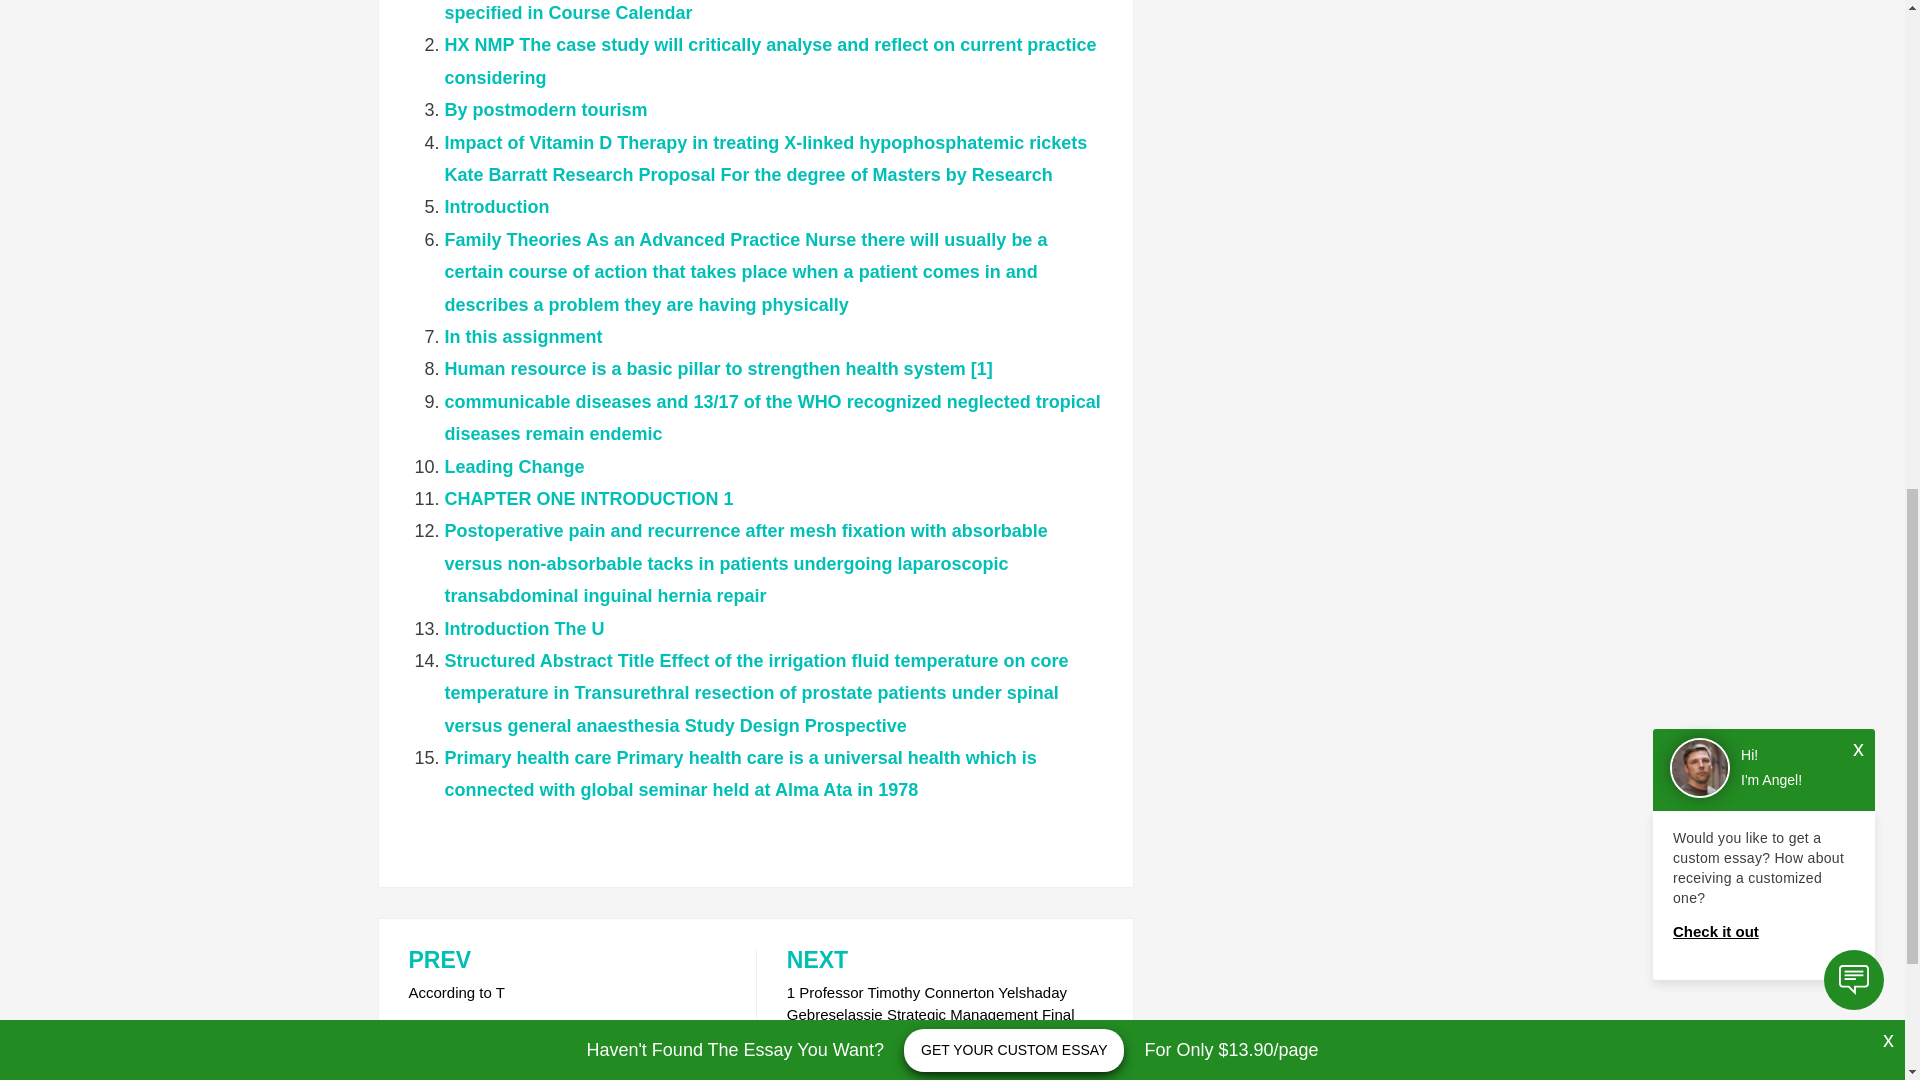  I want to click on CHAPTER ONE INTRODUCTION 1, so click(588, 498).